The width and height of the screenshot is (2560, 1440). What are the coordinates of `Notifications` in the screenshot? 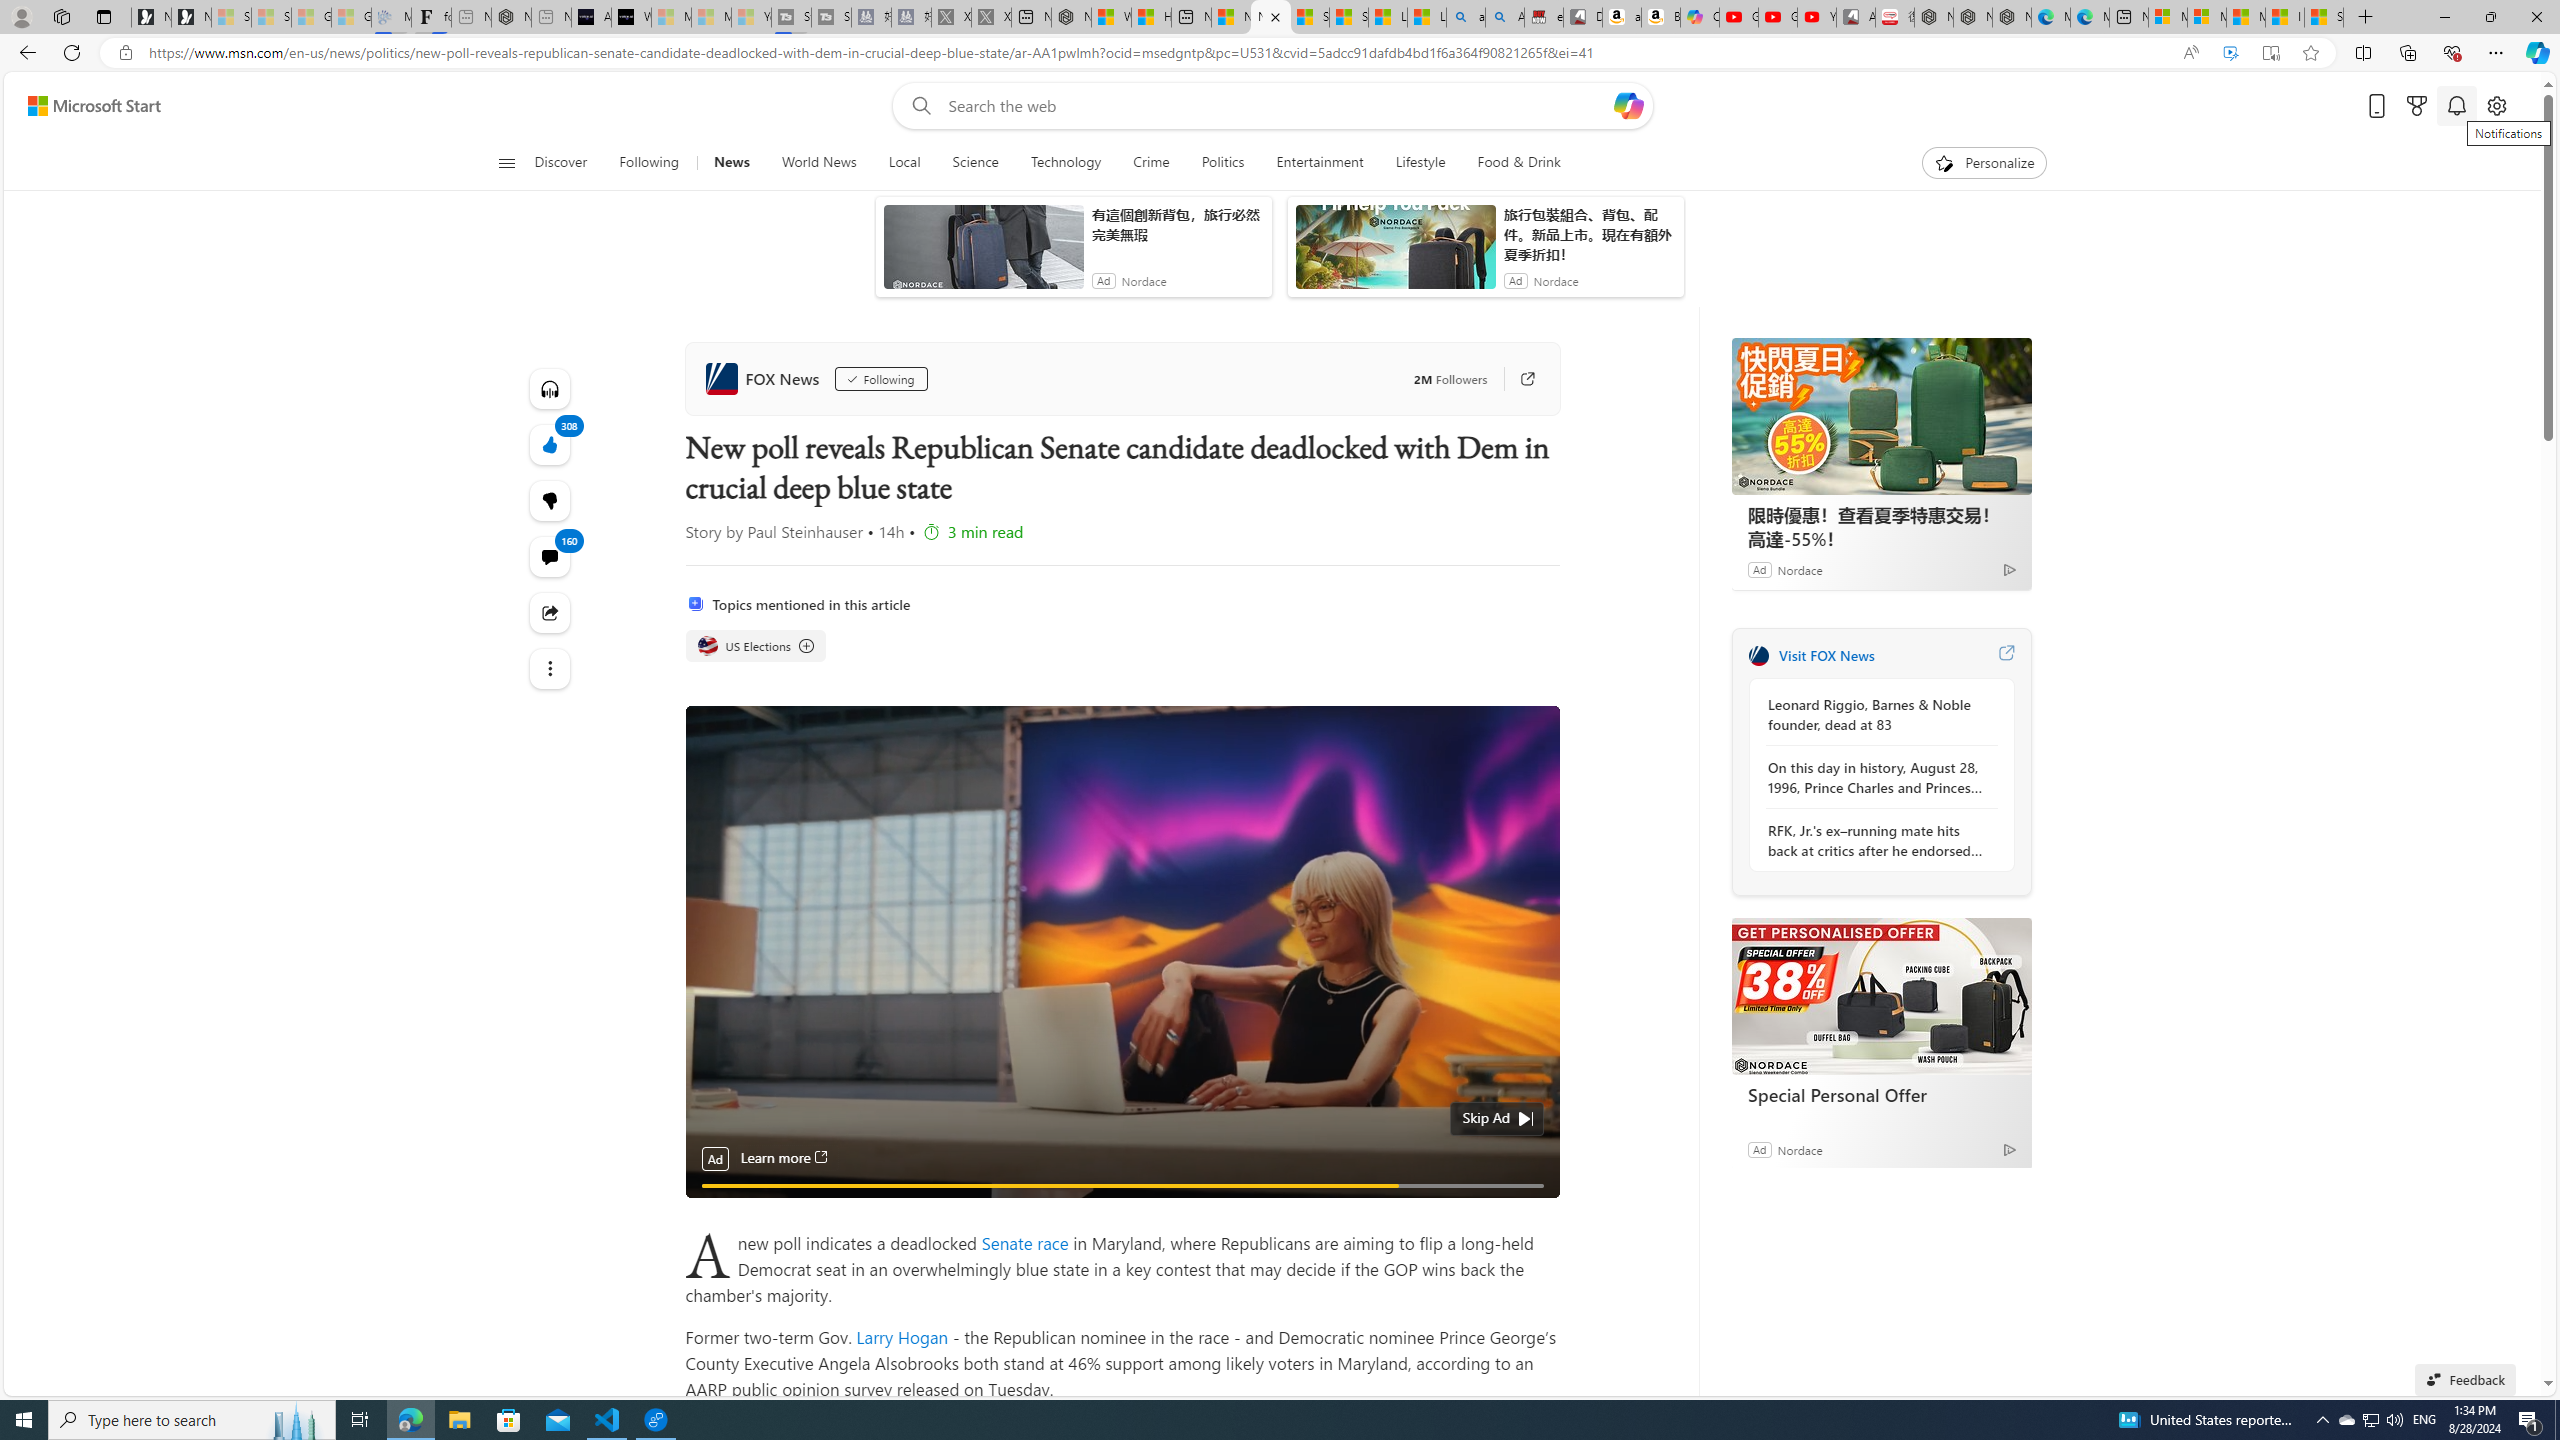 It's located at (2458, 106).